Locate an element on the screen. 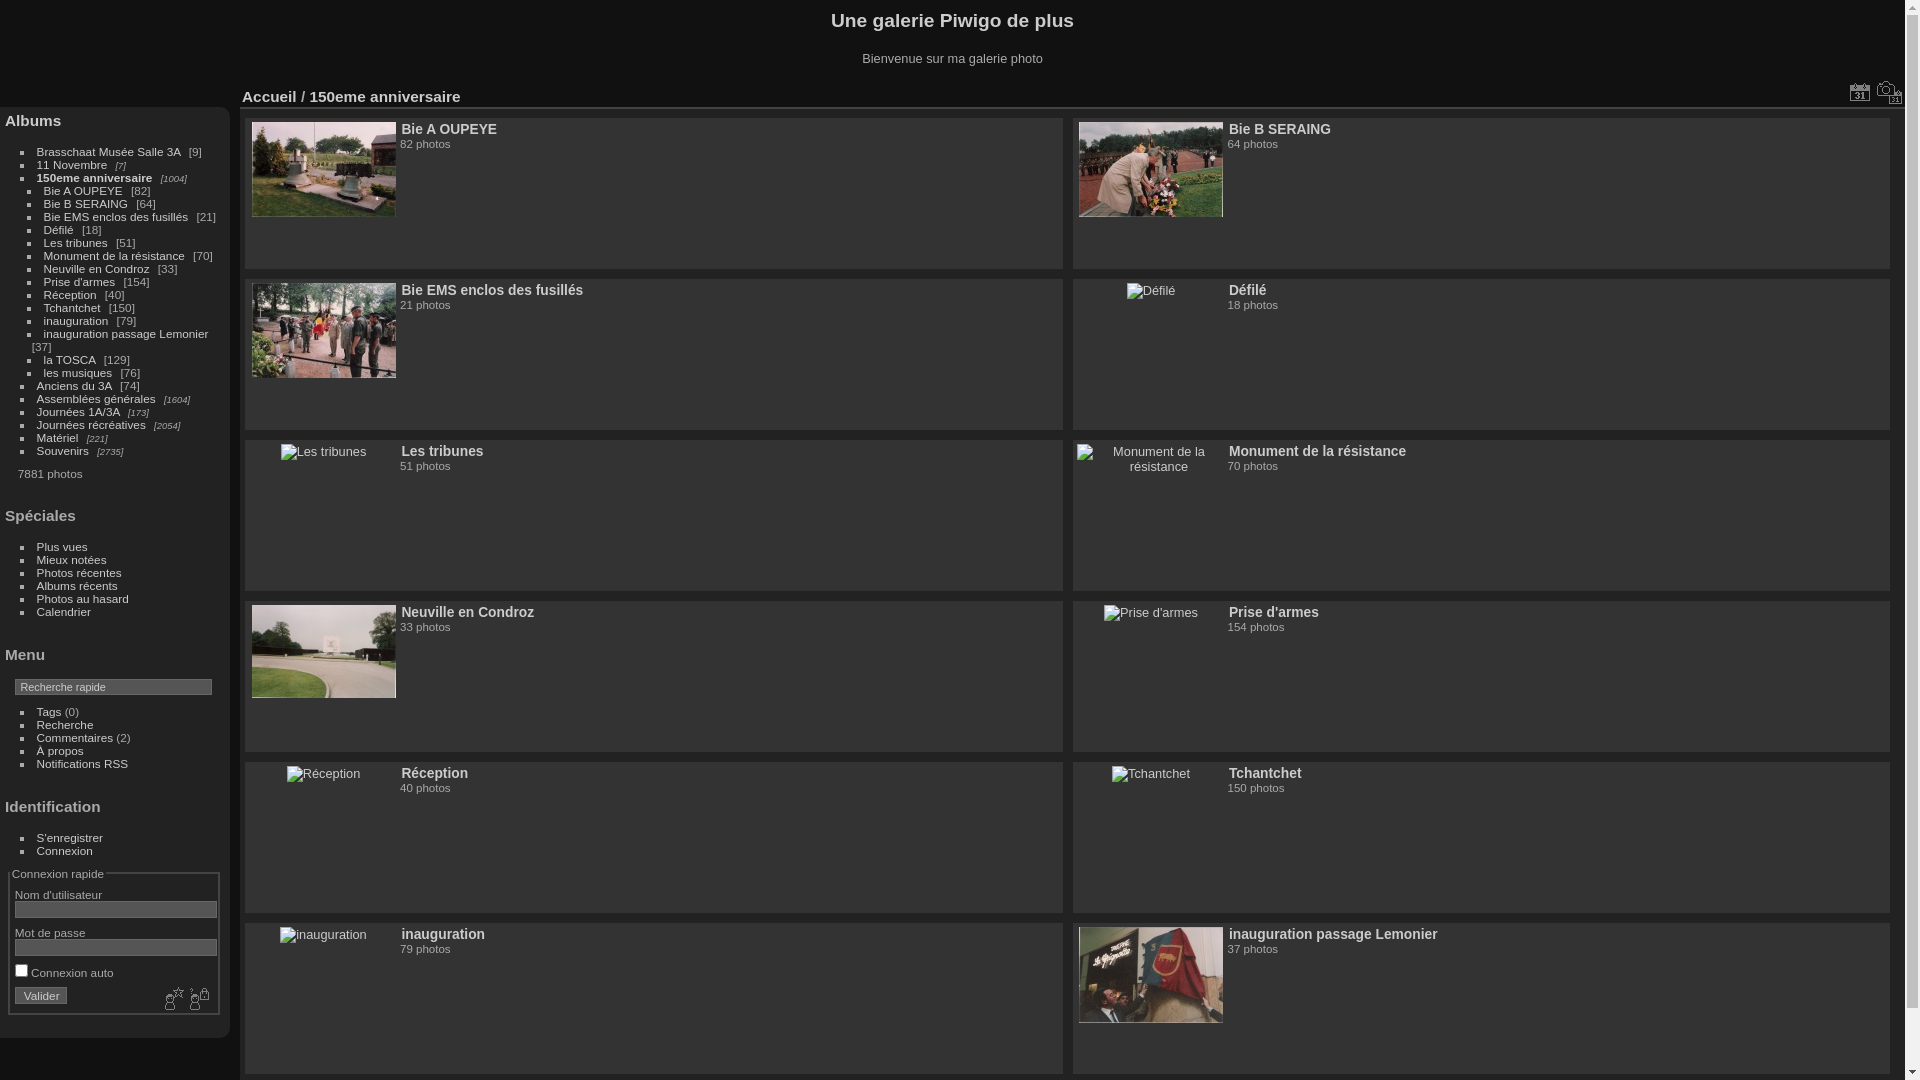 This screenshot has height=1080, width=1920. Souvenirs is located at coordinates (63, 450).